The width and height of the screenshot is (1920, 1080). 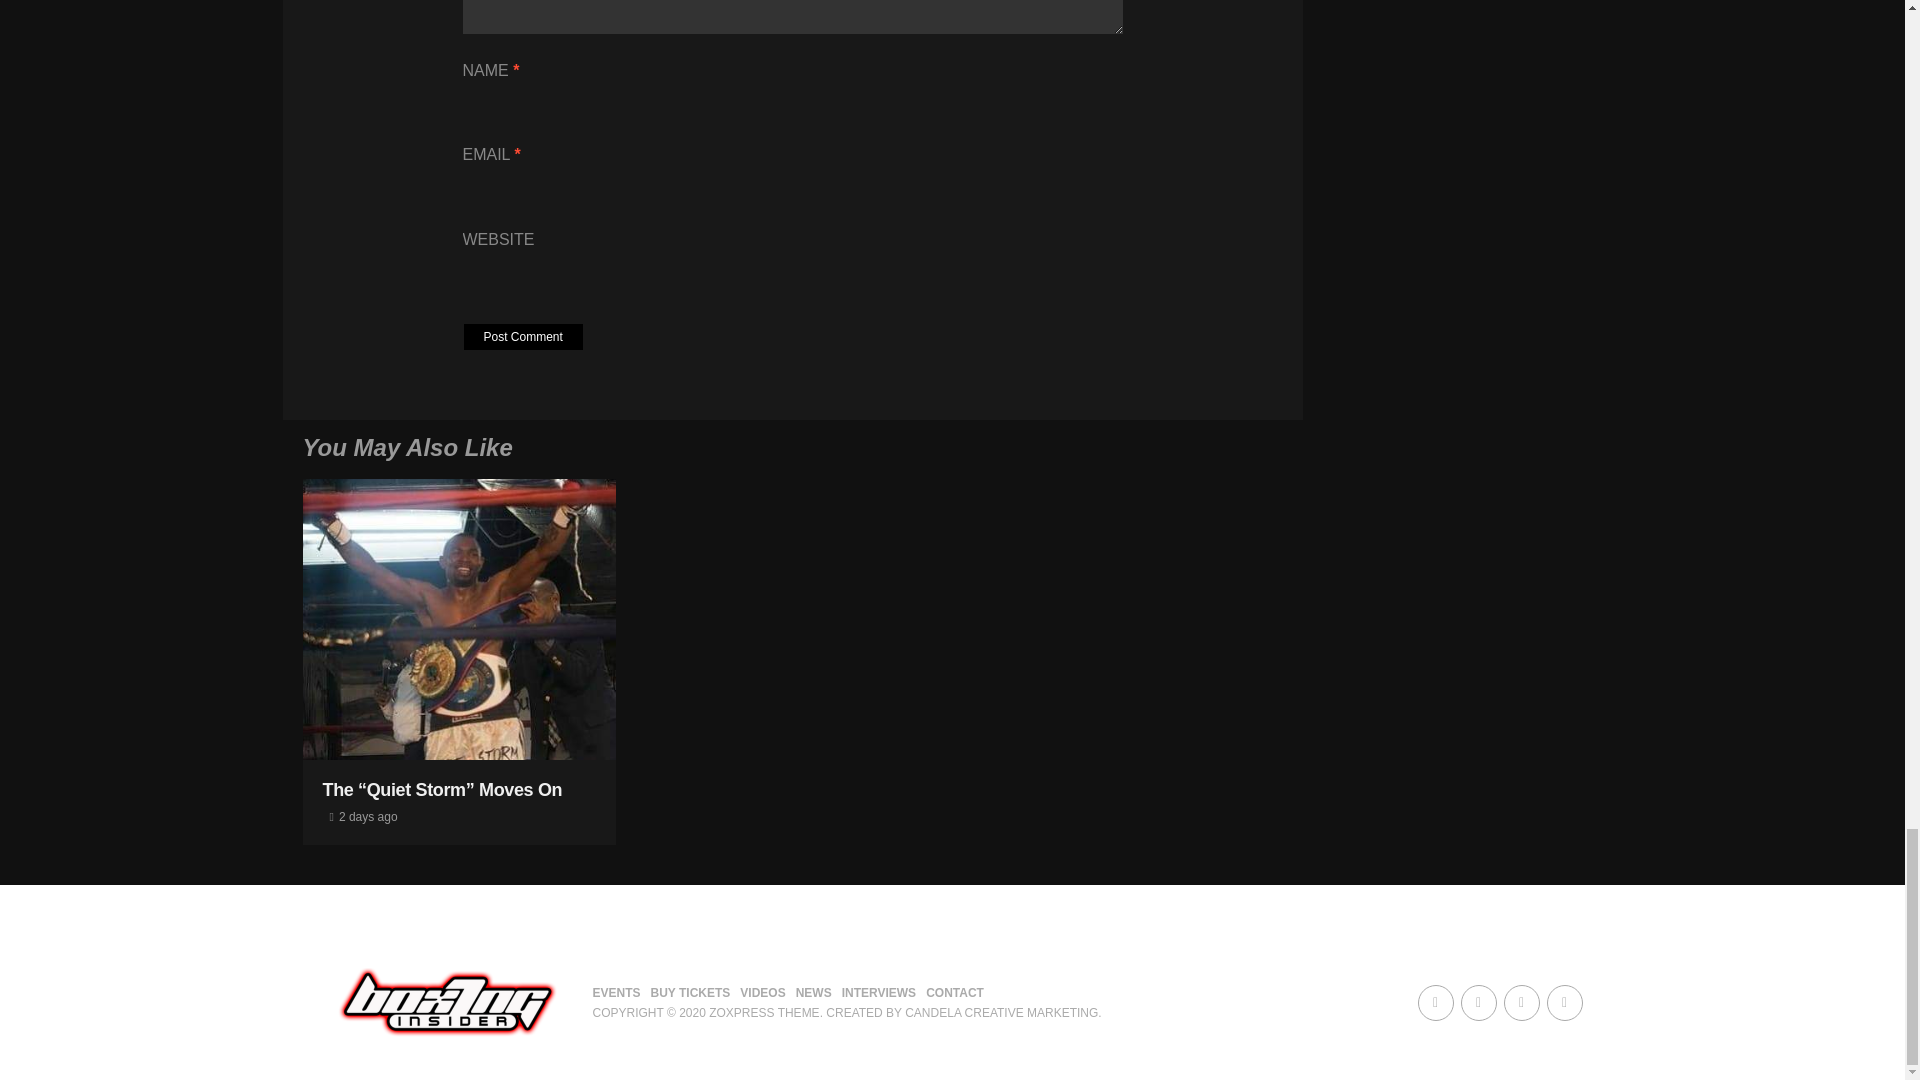 What do you see at coordinates (524, 336) in the screenshot?
I see `Post Comment` at bounding box center [524, 336].